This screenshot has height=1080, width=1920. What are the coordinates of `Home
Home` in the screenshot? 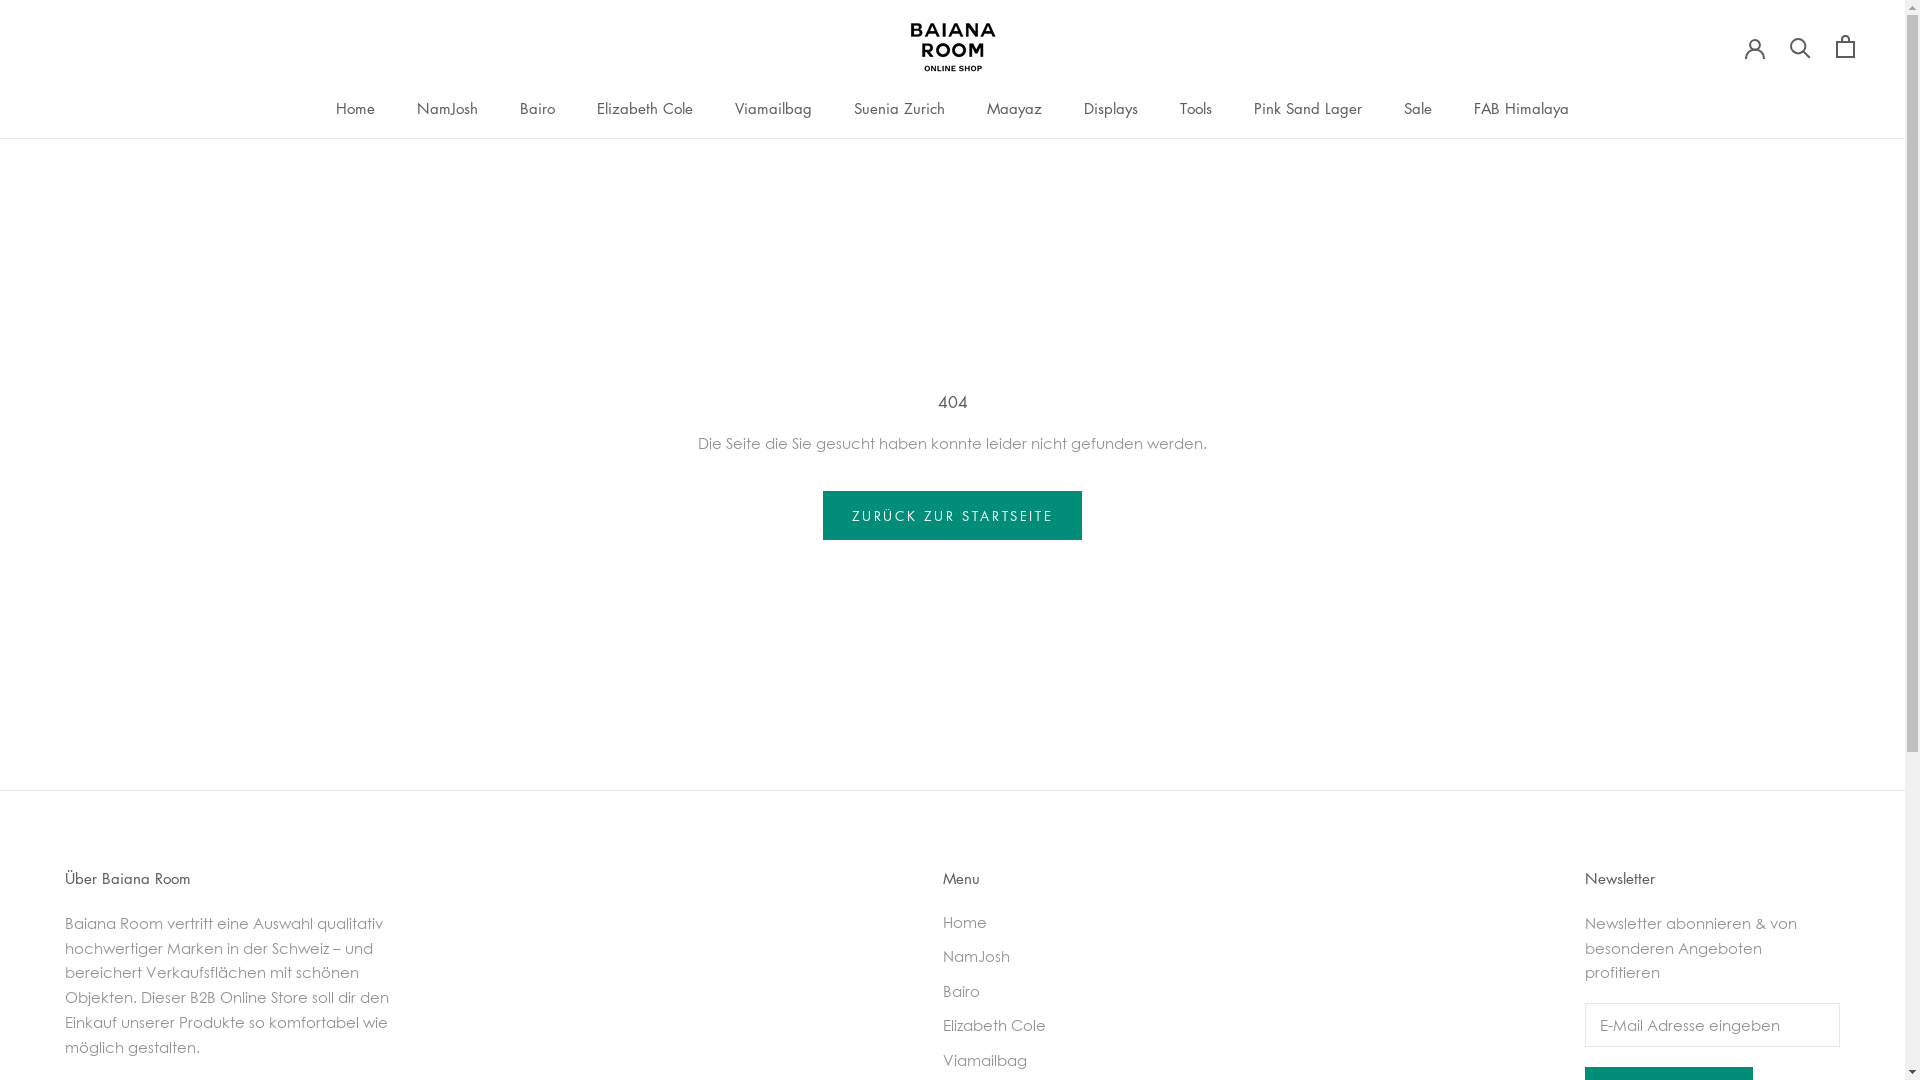 It's located at (356, 108).